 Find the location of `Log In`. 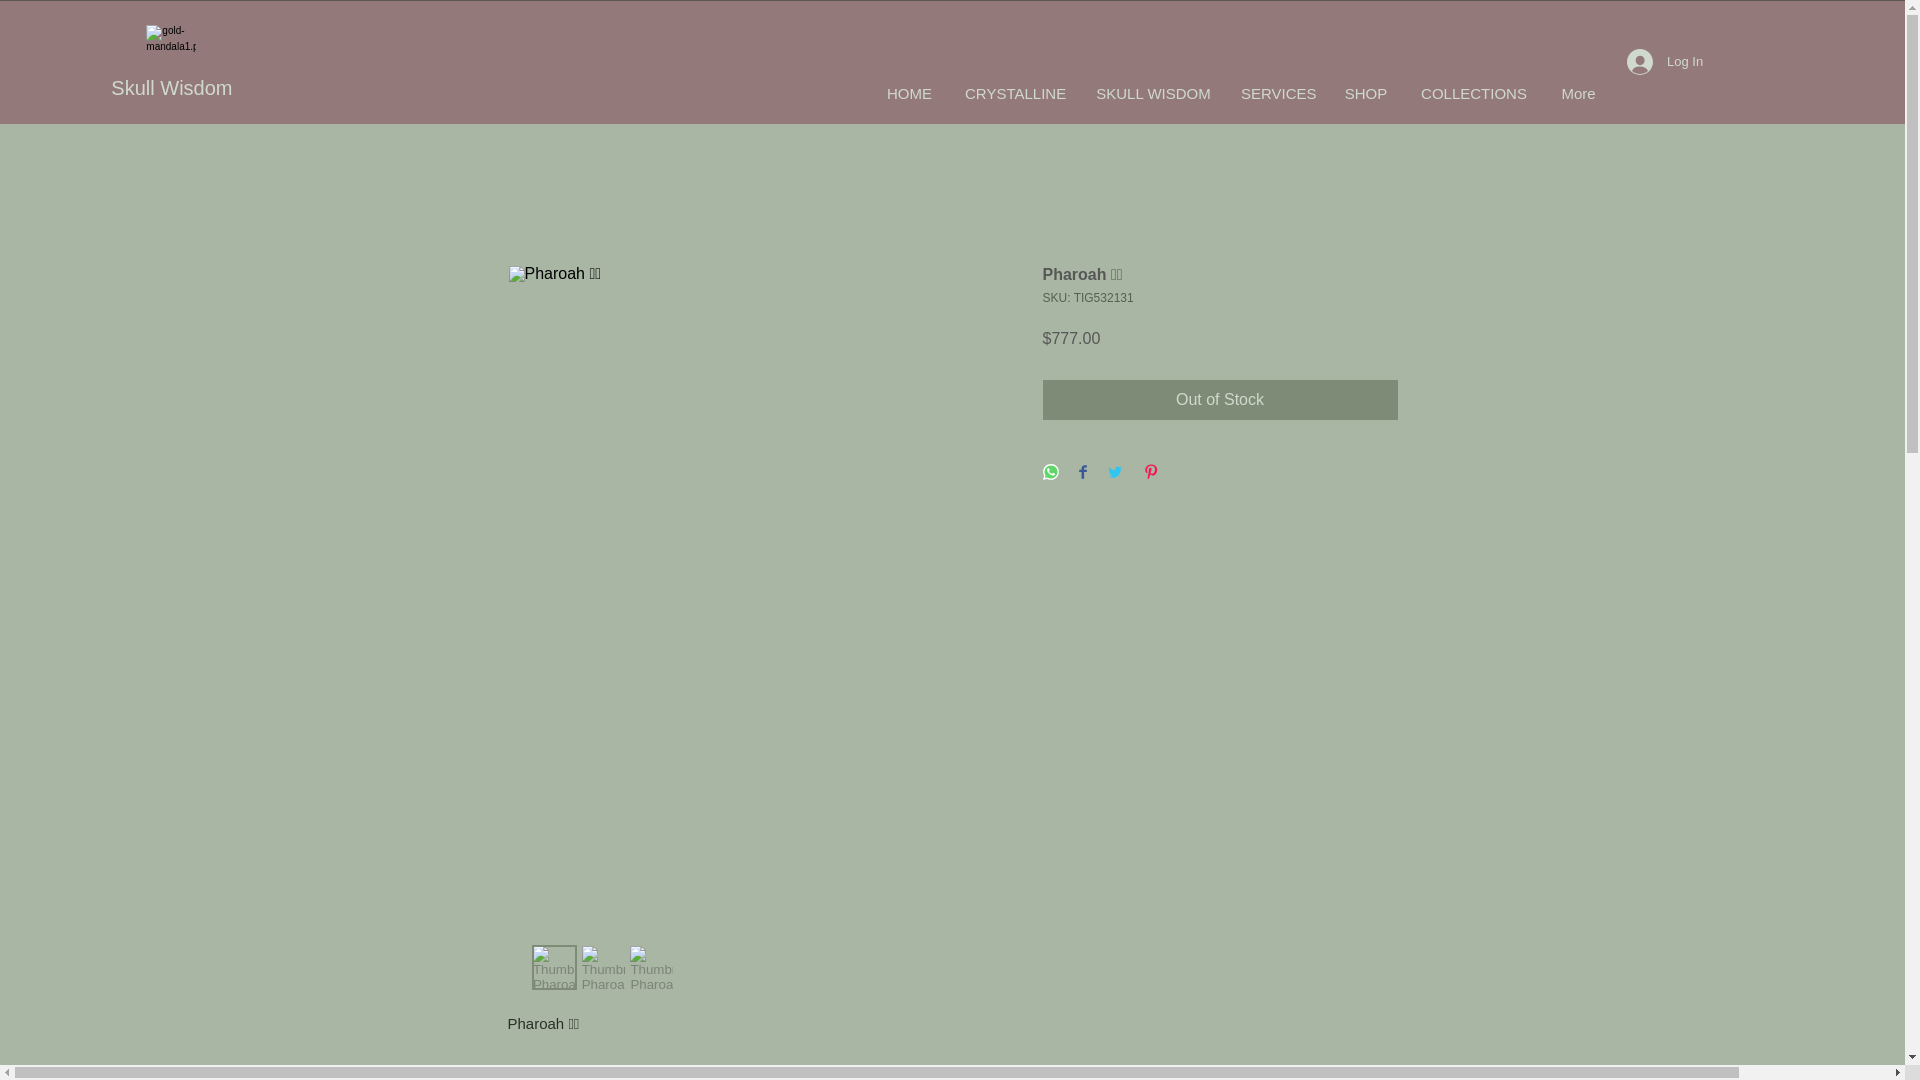

Log In is located at coordinates (1654, 62).